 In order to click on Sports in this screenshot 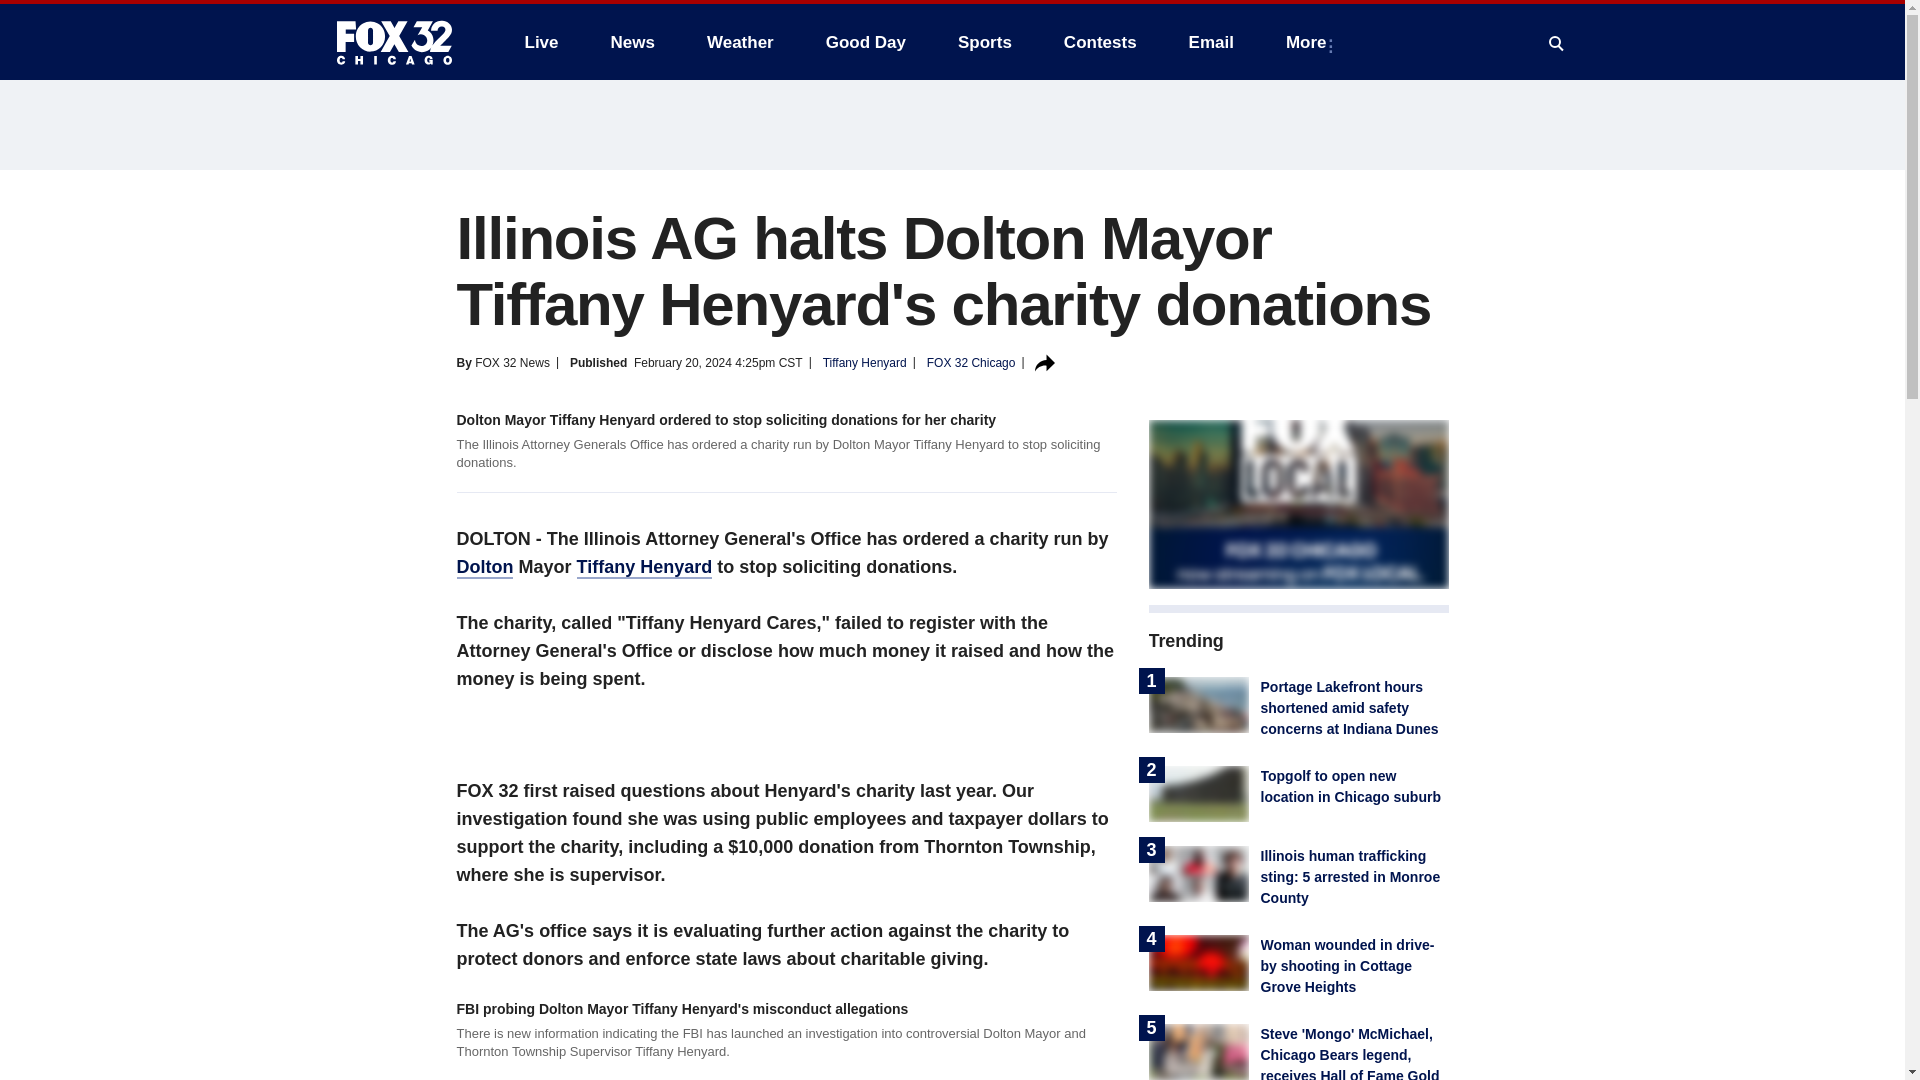, I will do `click(984, 42)`.